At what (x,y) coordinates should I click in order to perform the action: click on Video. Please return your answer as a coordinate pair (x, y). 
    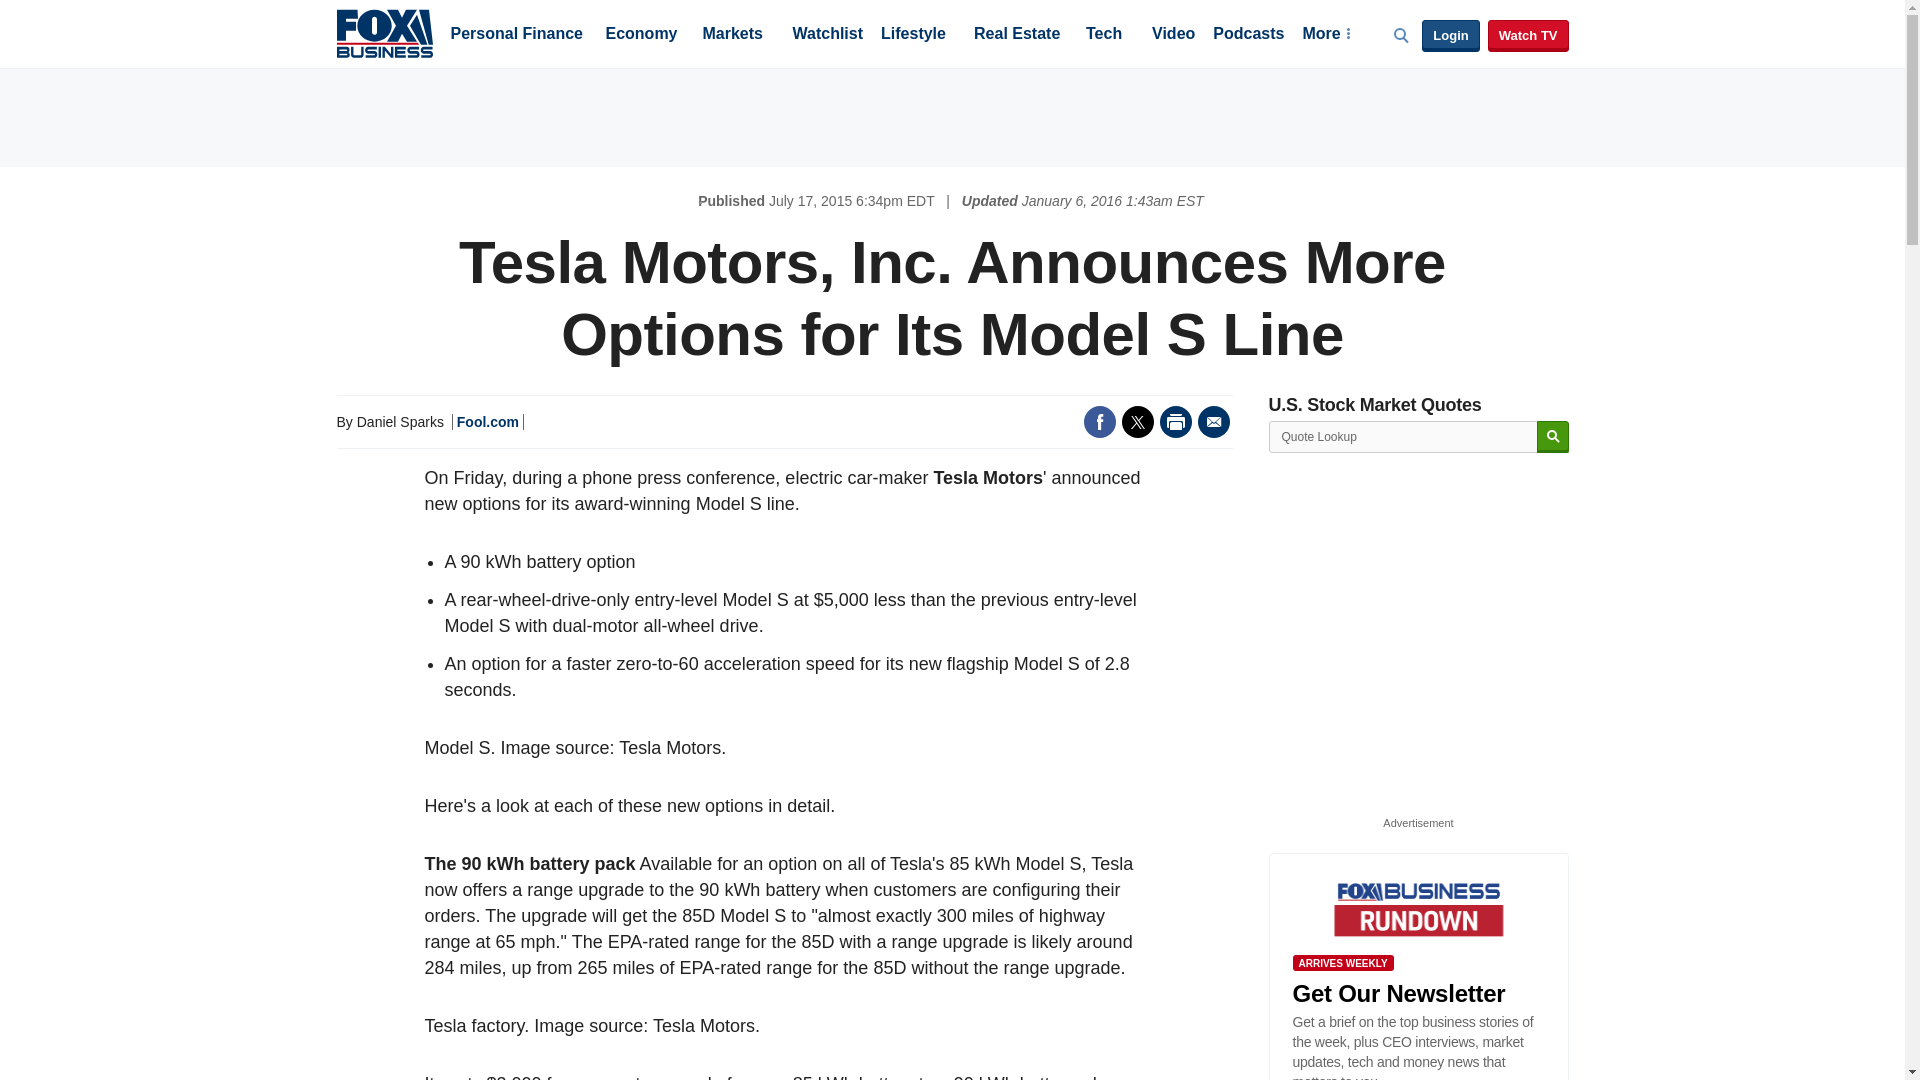
    Looking at the image, I should click on (1173, 35).